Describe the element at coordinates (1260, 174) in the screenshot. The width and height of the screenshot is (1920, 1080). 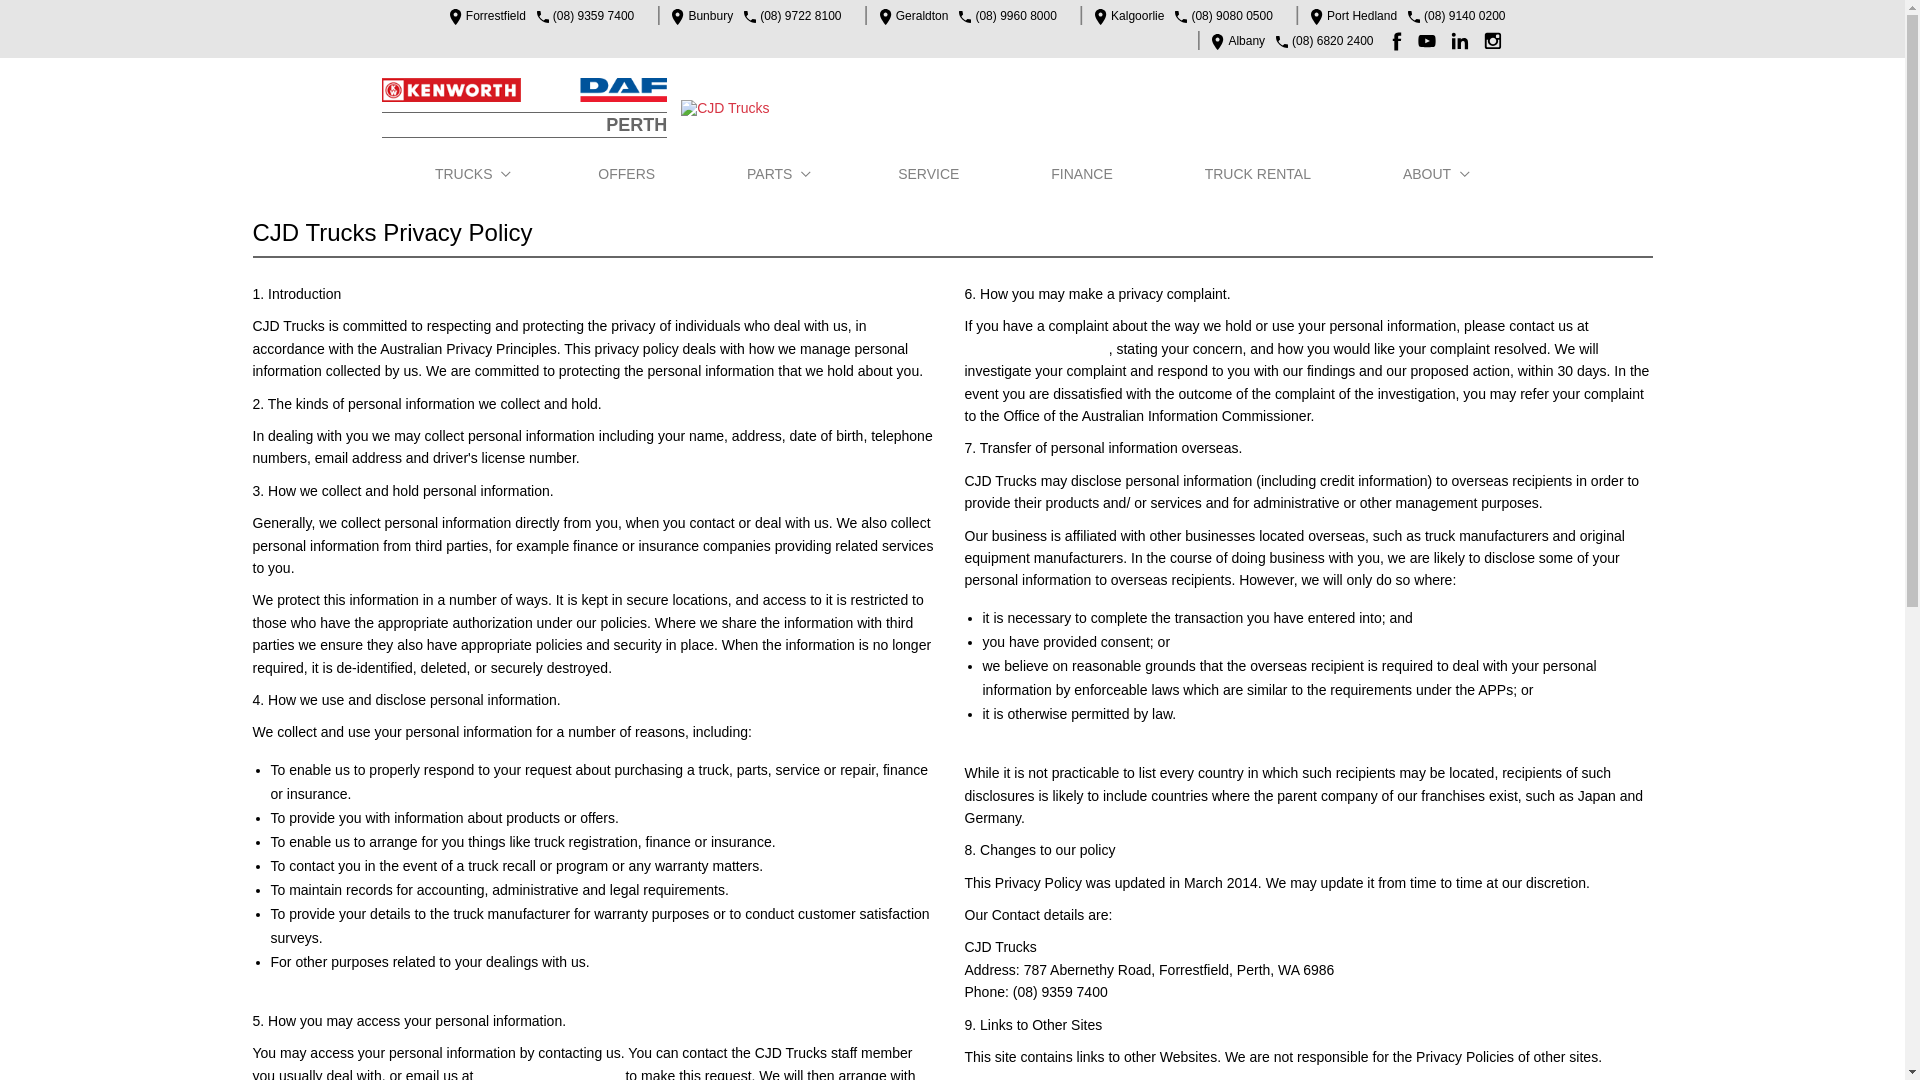
I see `TRUCK RENTAL` at that location.